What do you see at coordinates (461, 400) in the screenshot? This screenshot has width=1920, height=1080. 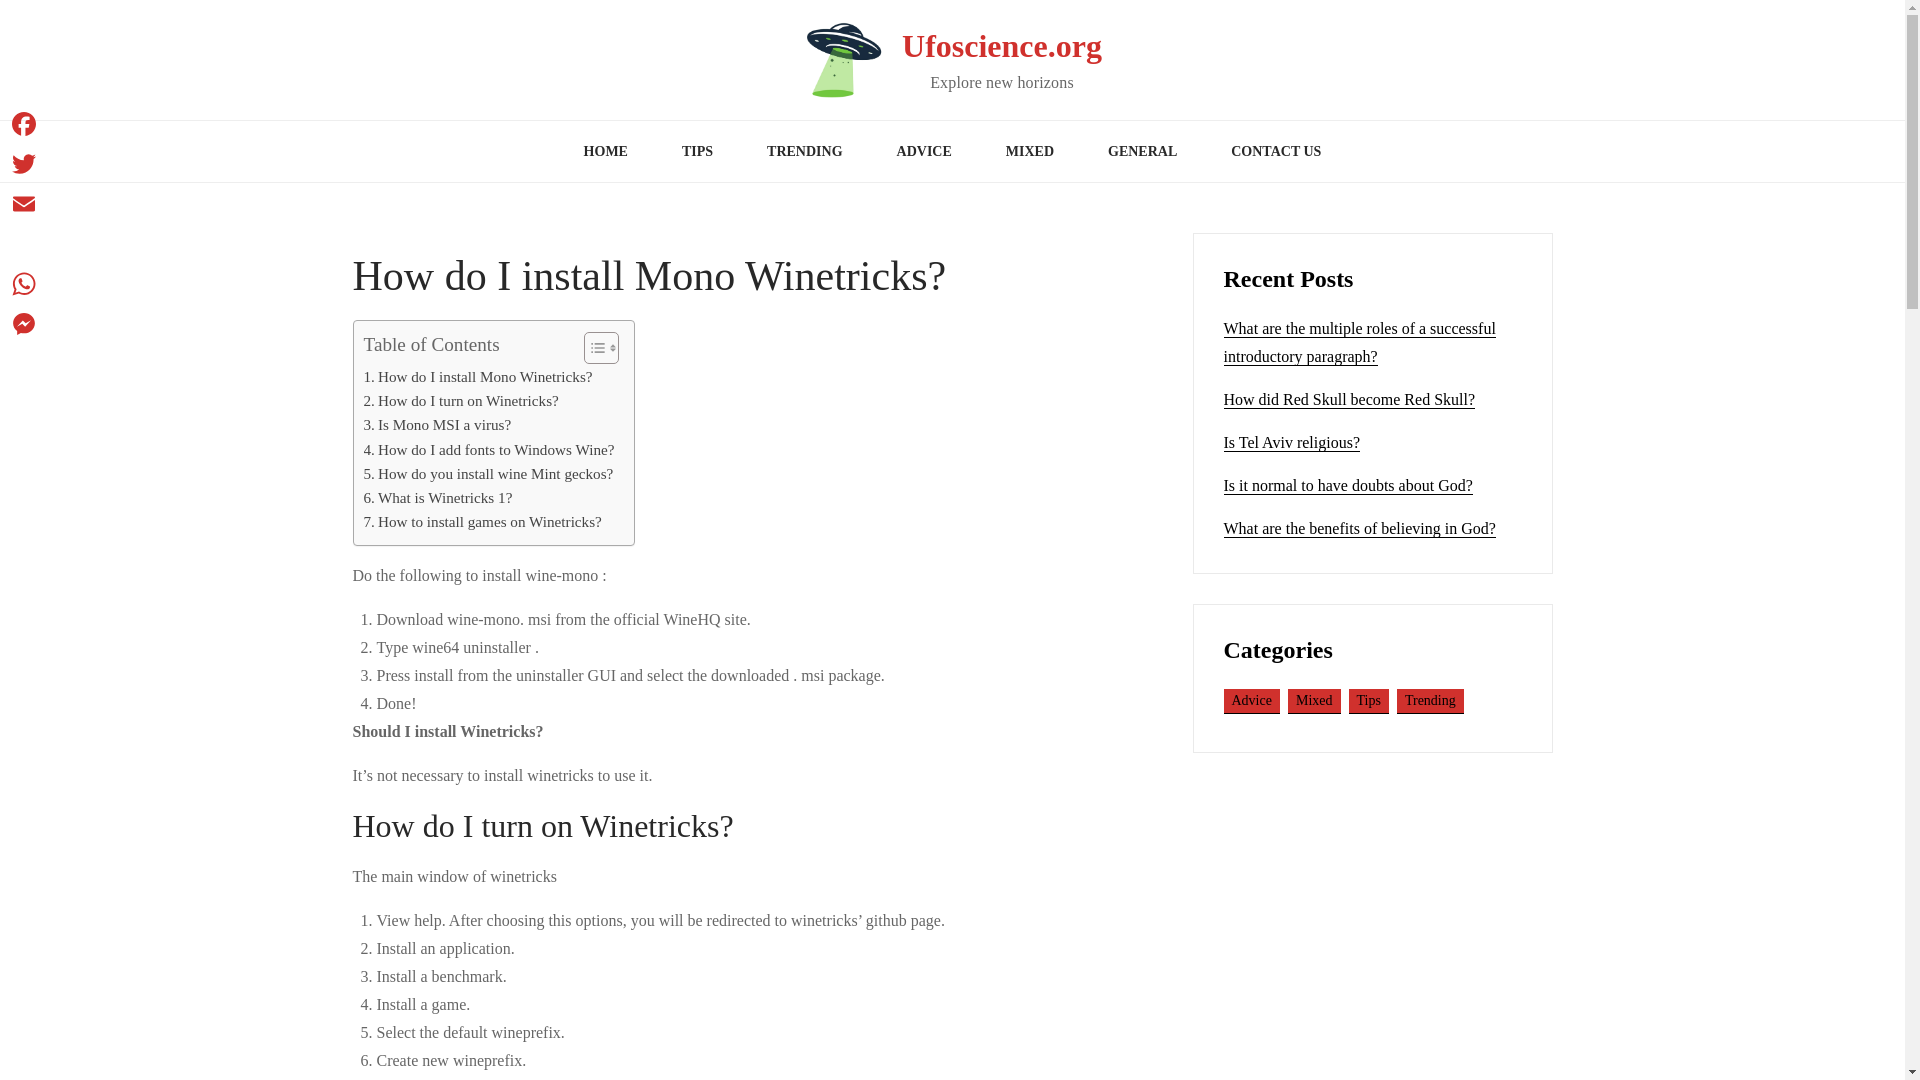 I see `How do I turn on Winetricks?` at bounding box center [461, 400].